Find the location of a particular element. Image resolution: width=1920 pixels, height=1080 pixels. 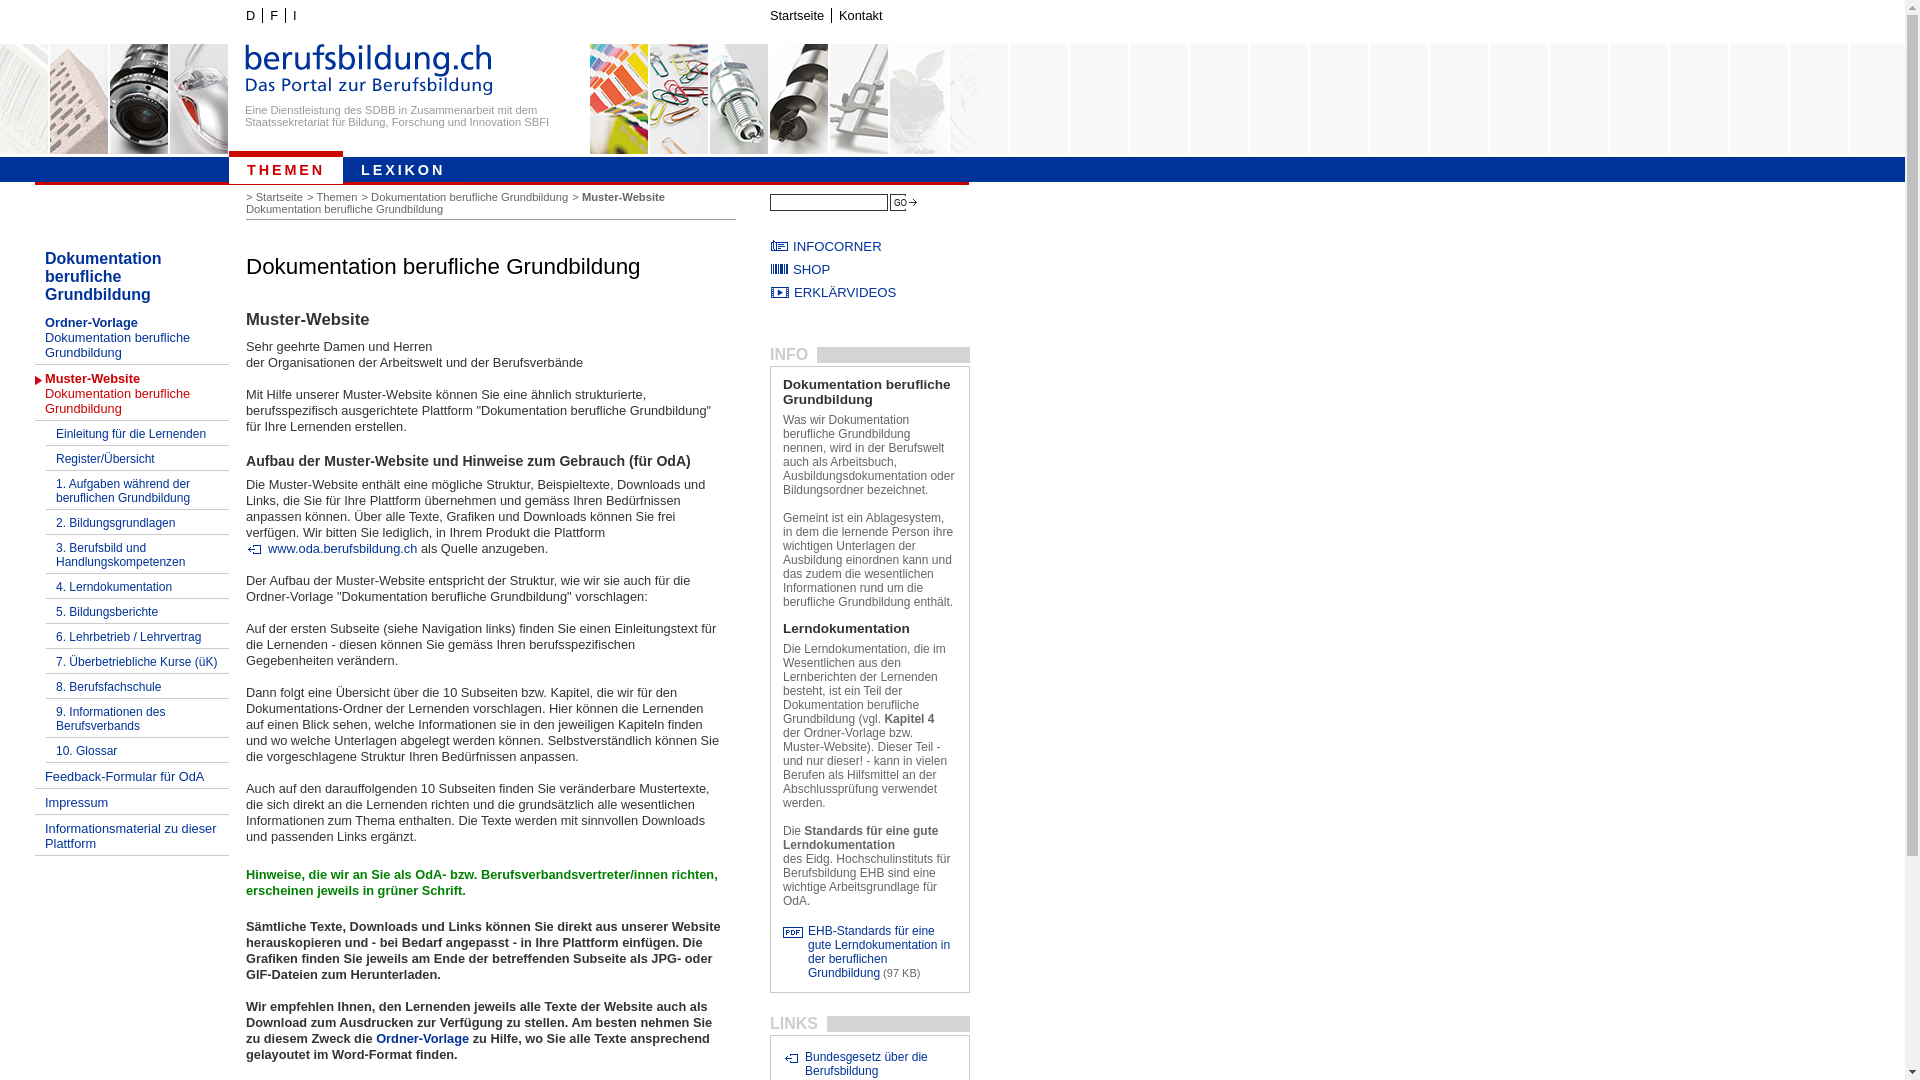

Themen is located at coordinates (338, 197).